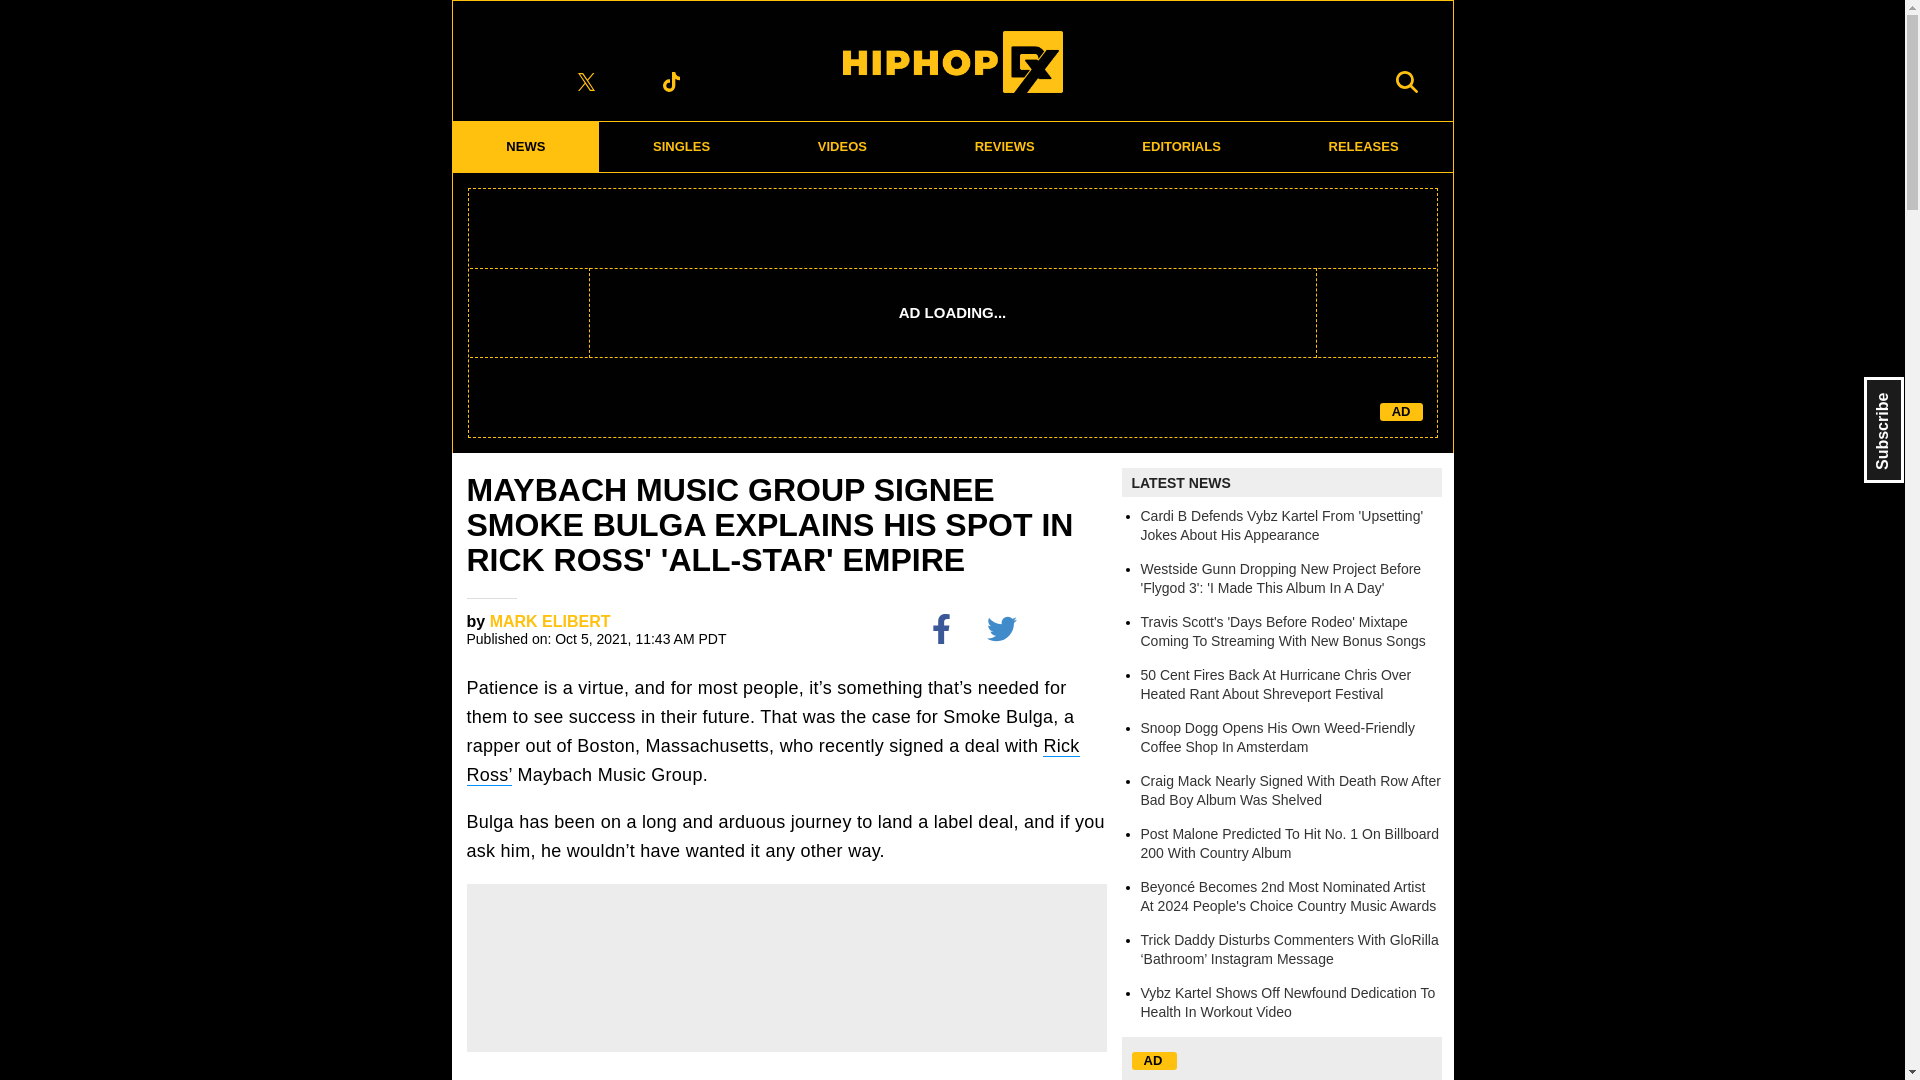 This screenshot has width=1920, height=1080. What do you see at coordinates (842, 146) in the screenshot?
I see `VIDEOS` at bounding box center [842, 146].